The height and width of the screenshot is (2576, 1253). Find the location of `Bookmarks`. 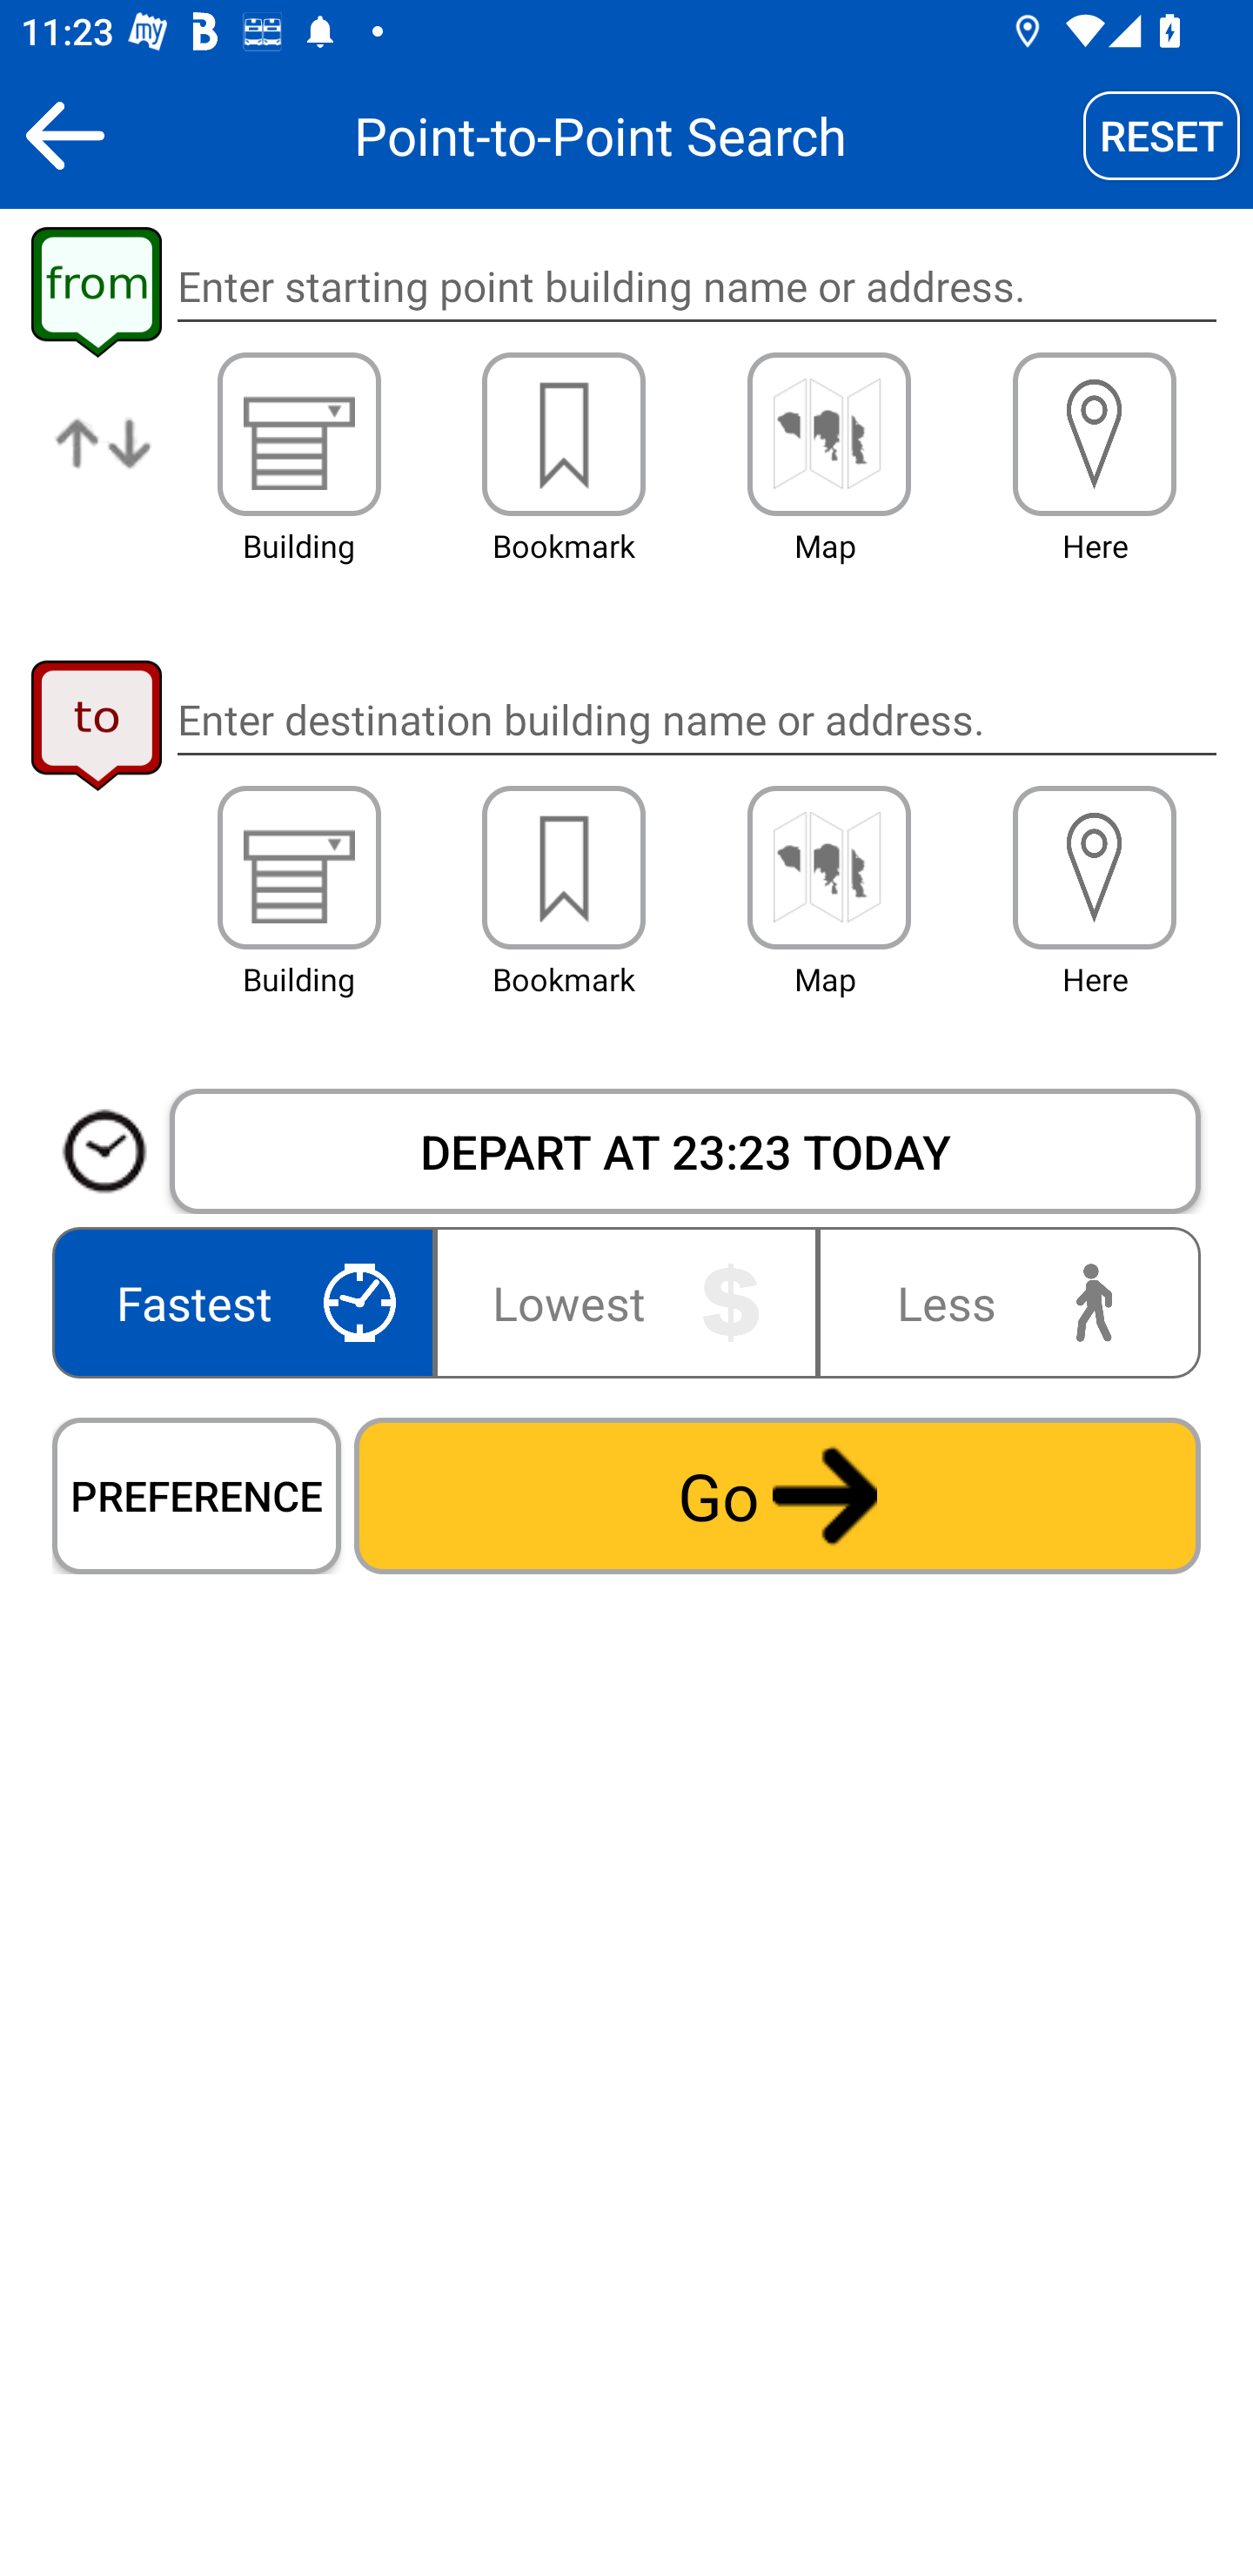

Bookmarks is located at coordinates (564, 433).